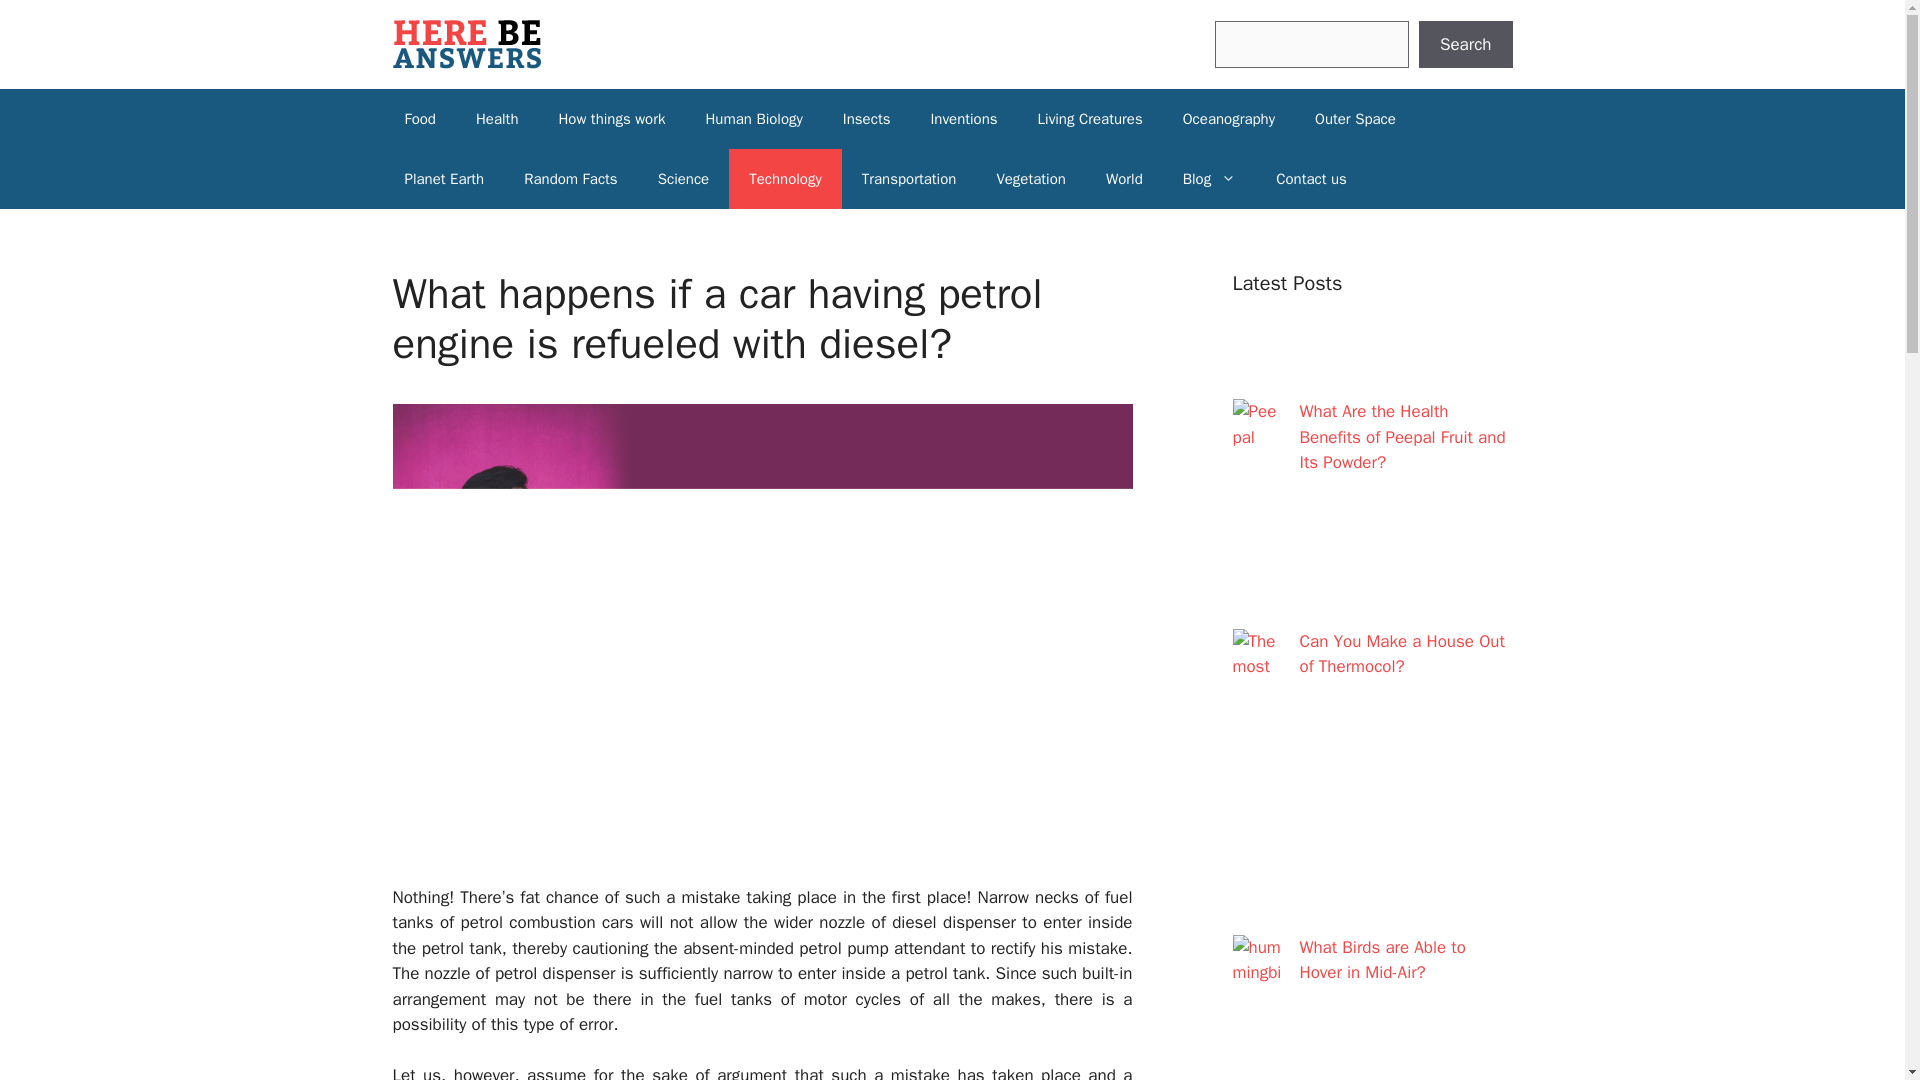 The image size is (1920, 1080). Describe the element at coordinates (1030, 179) in the screenshot. I see `Vegetation` at that location.